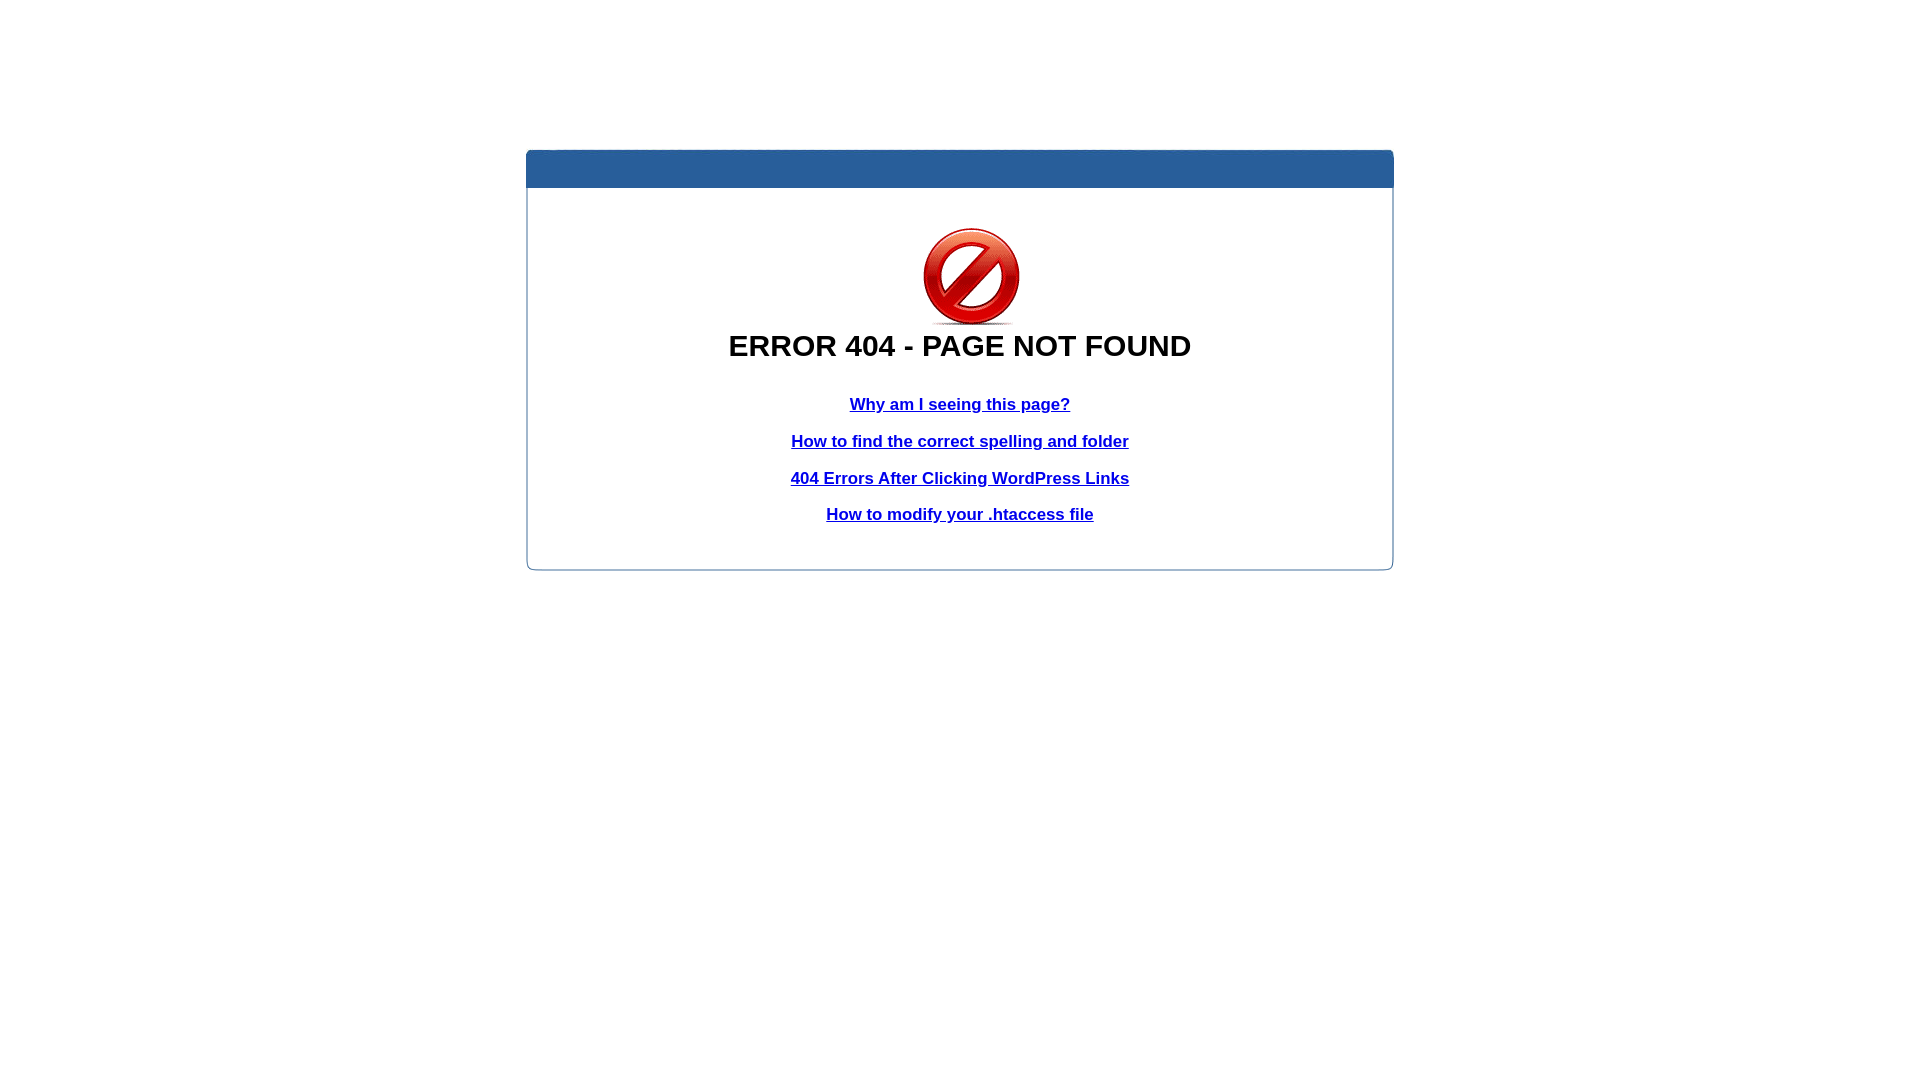 Image resolution: width=1920 pixels, height=1080 pixels. Describe the element at coordinates (960, 442) in the screenshot. I see `How to find the correct spelling and folder` at that location.